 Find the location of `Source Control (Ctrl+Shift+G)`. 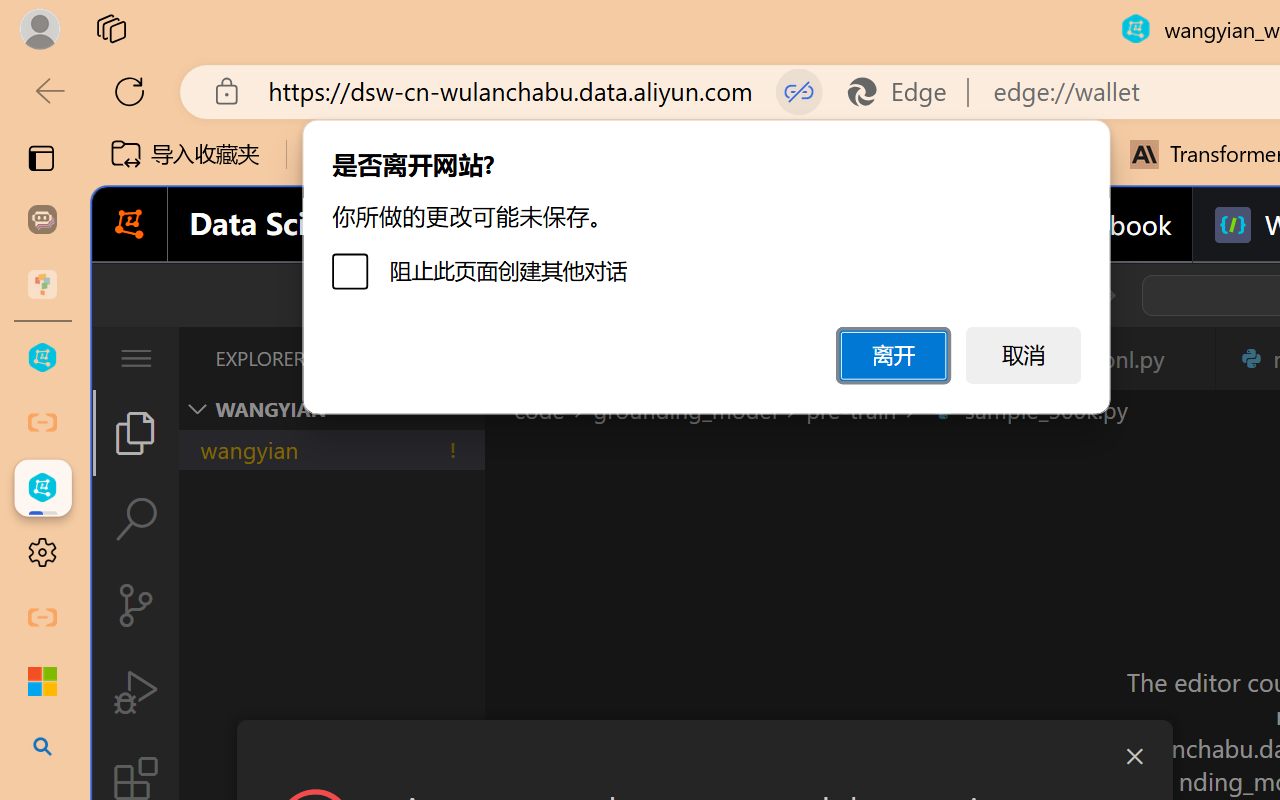

Source Control (Ctrl+Shift+G) is located at coordinates (136, 604).